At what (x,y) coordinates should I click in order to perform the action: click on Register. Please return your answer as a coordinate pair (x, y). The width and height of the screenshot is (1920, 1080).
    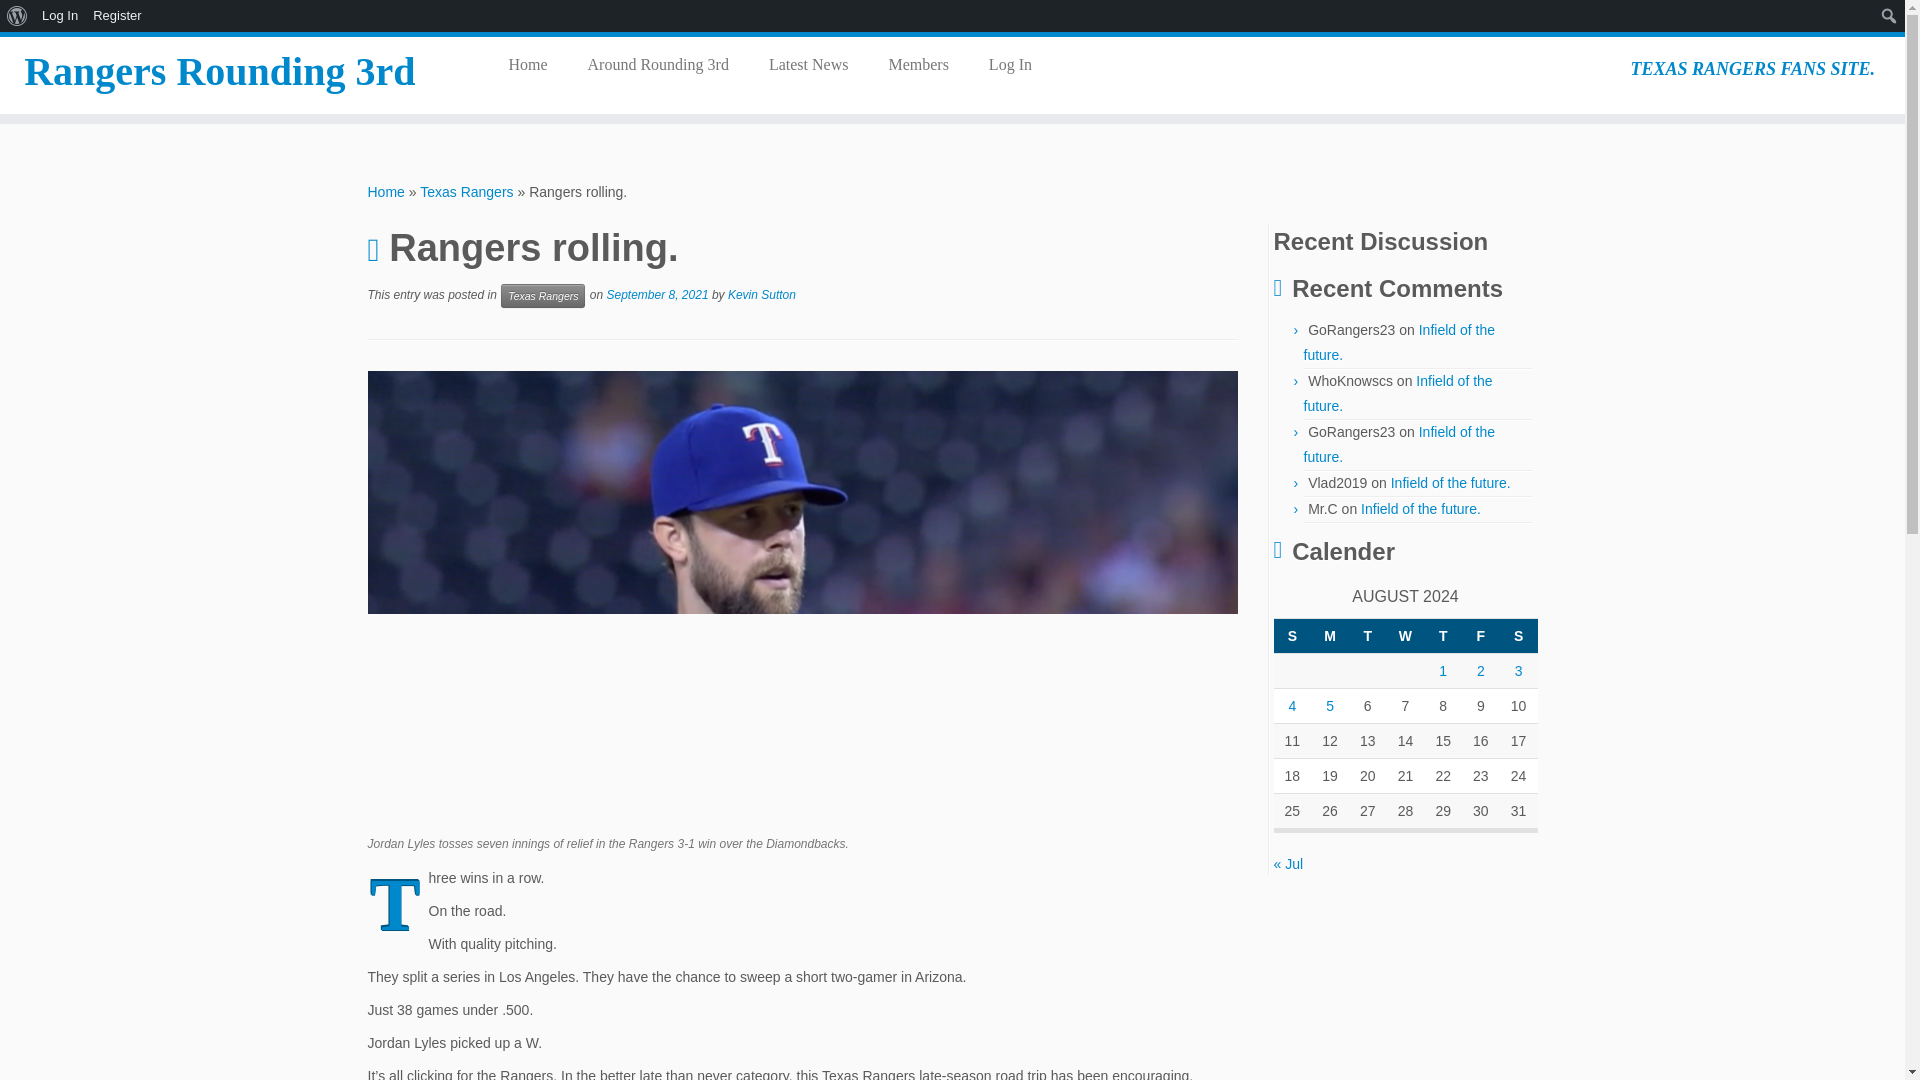
    Looking at the image, I should click on (118, 16).